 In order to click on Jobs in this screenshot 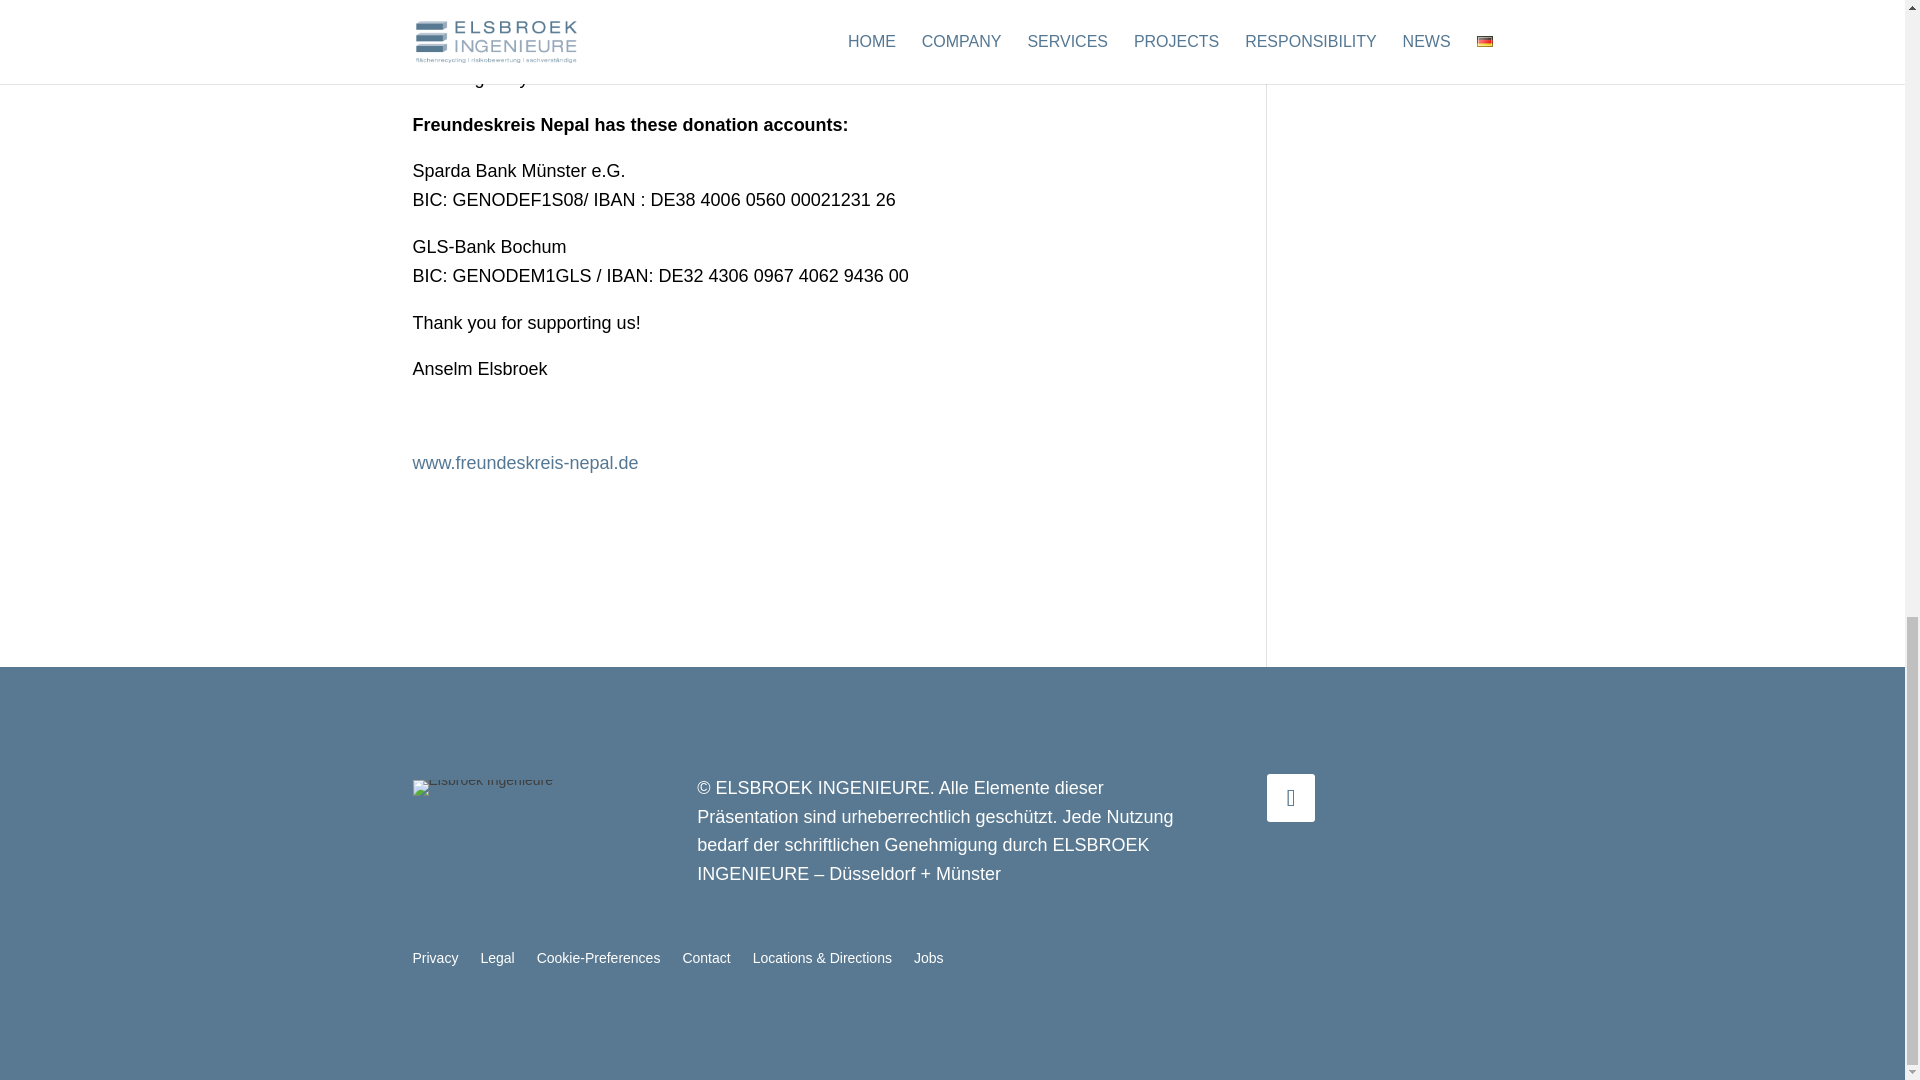, I will do `click(928, 962)`.